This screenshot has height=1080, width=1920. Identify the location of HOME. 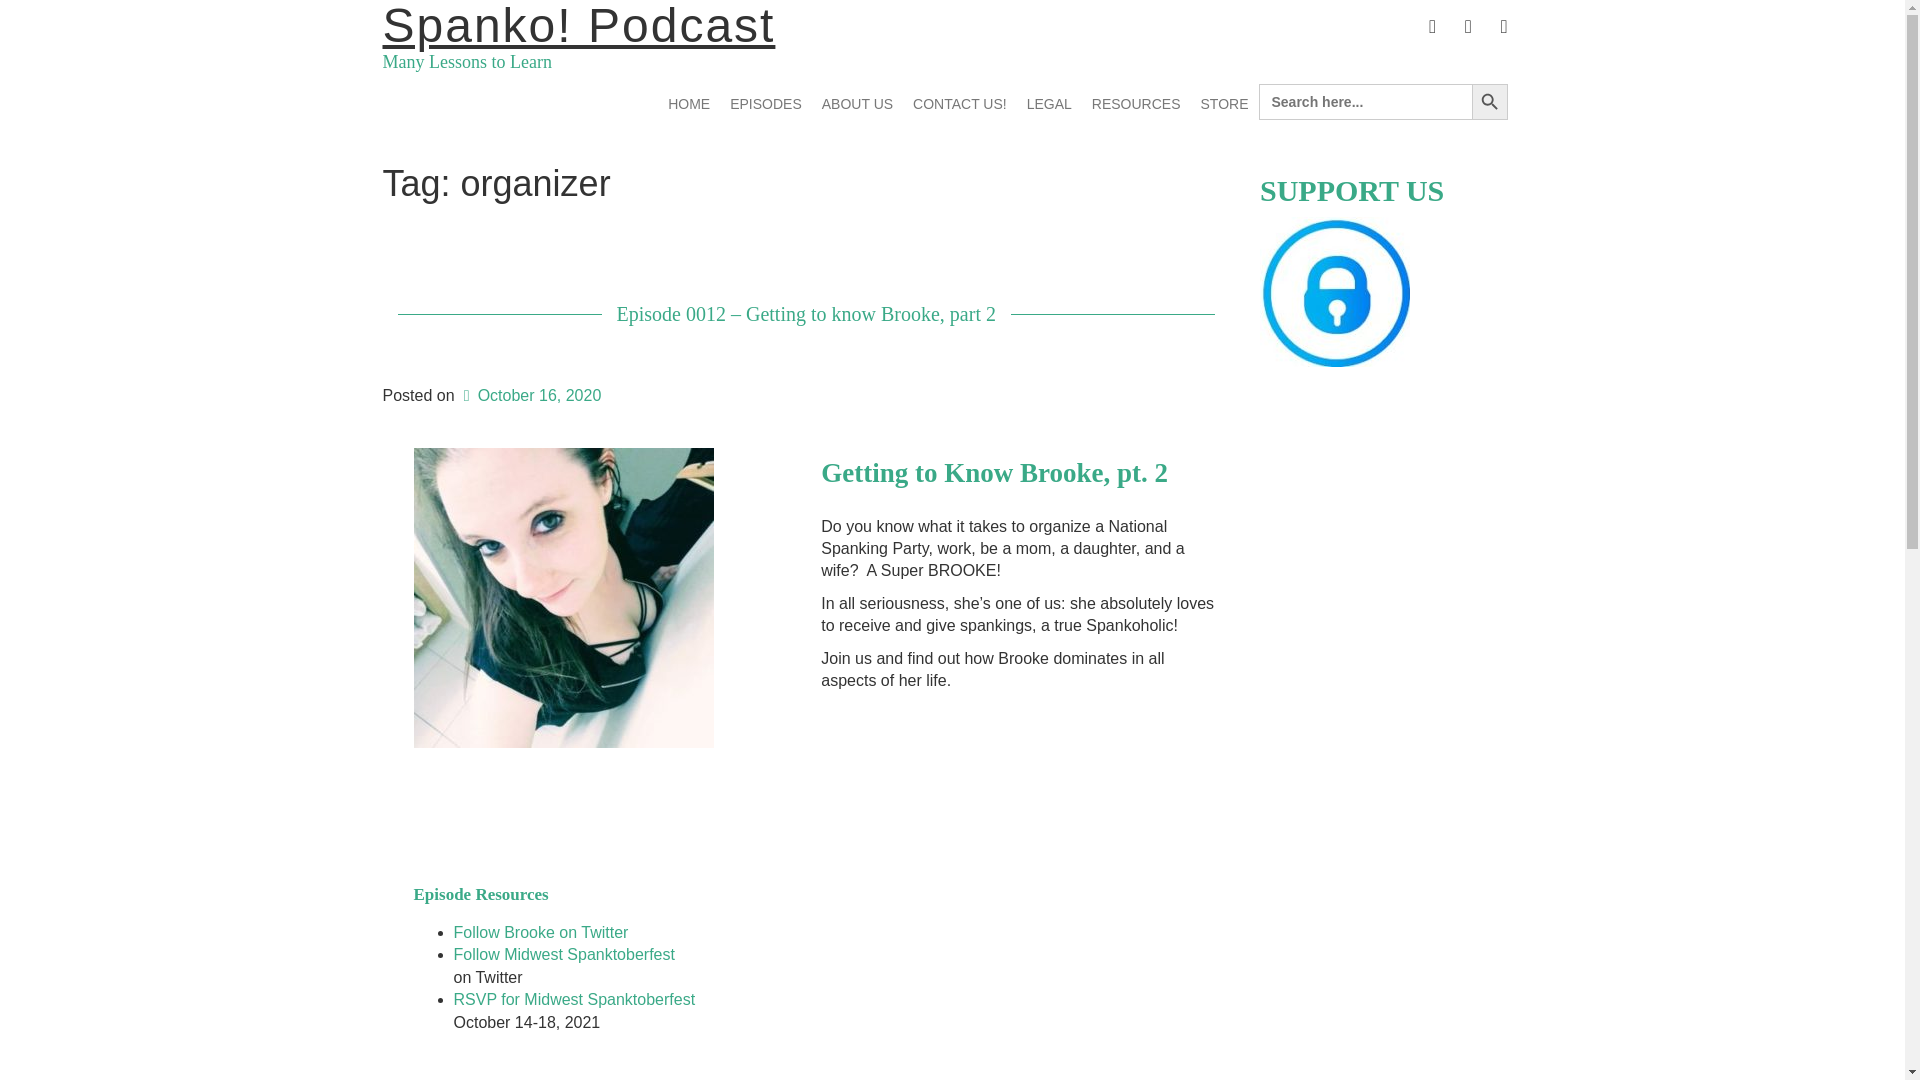
(689, 104).